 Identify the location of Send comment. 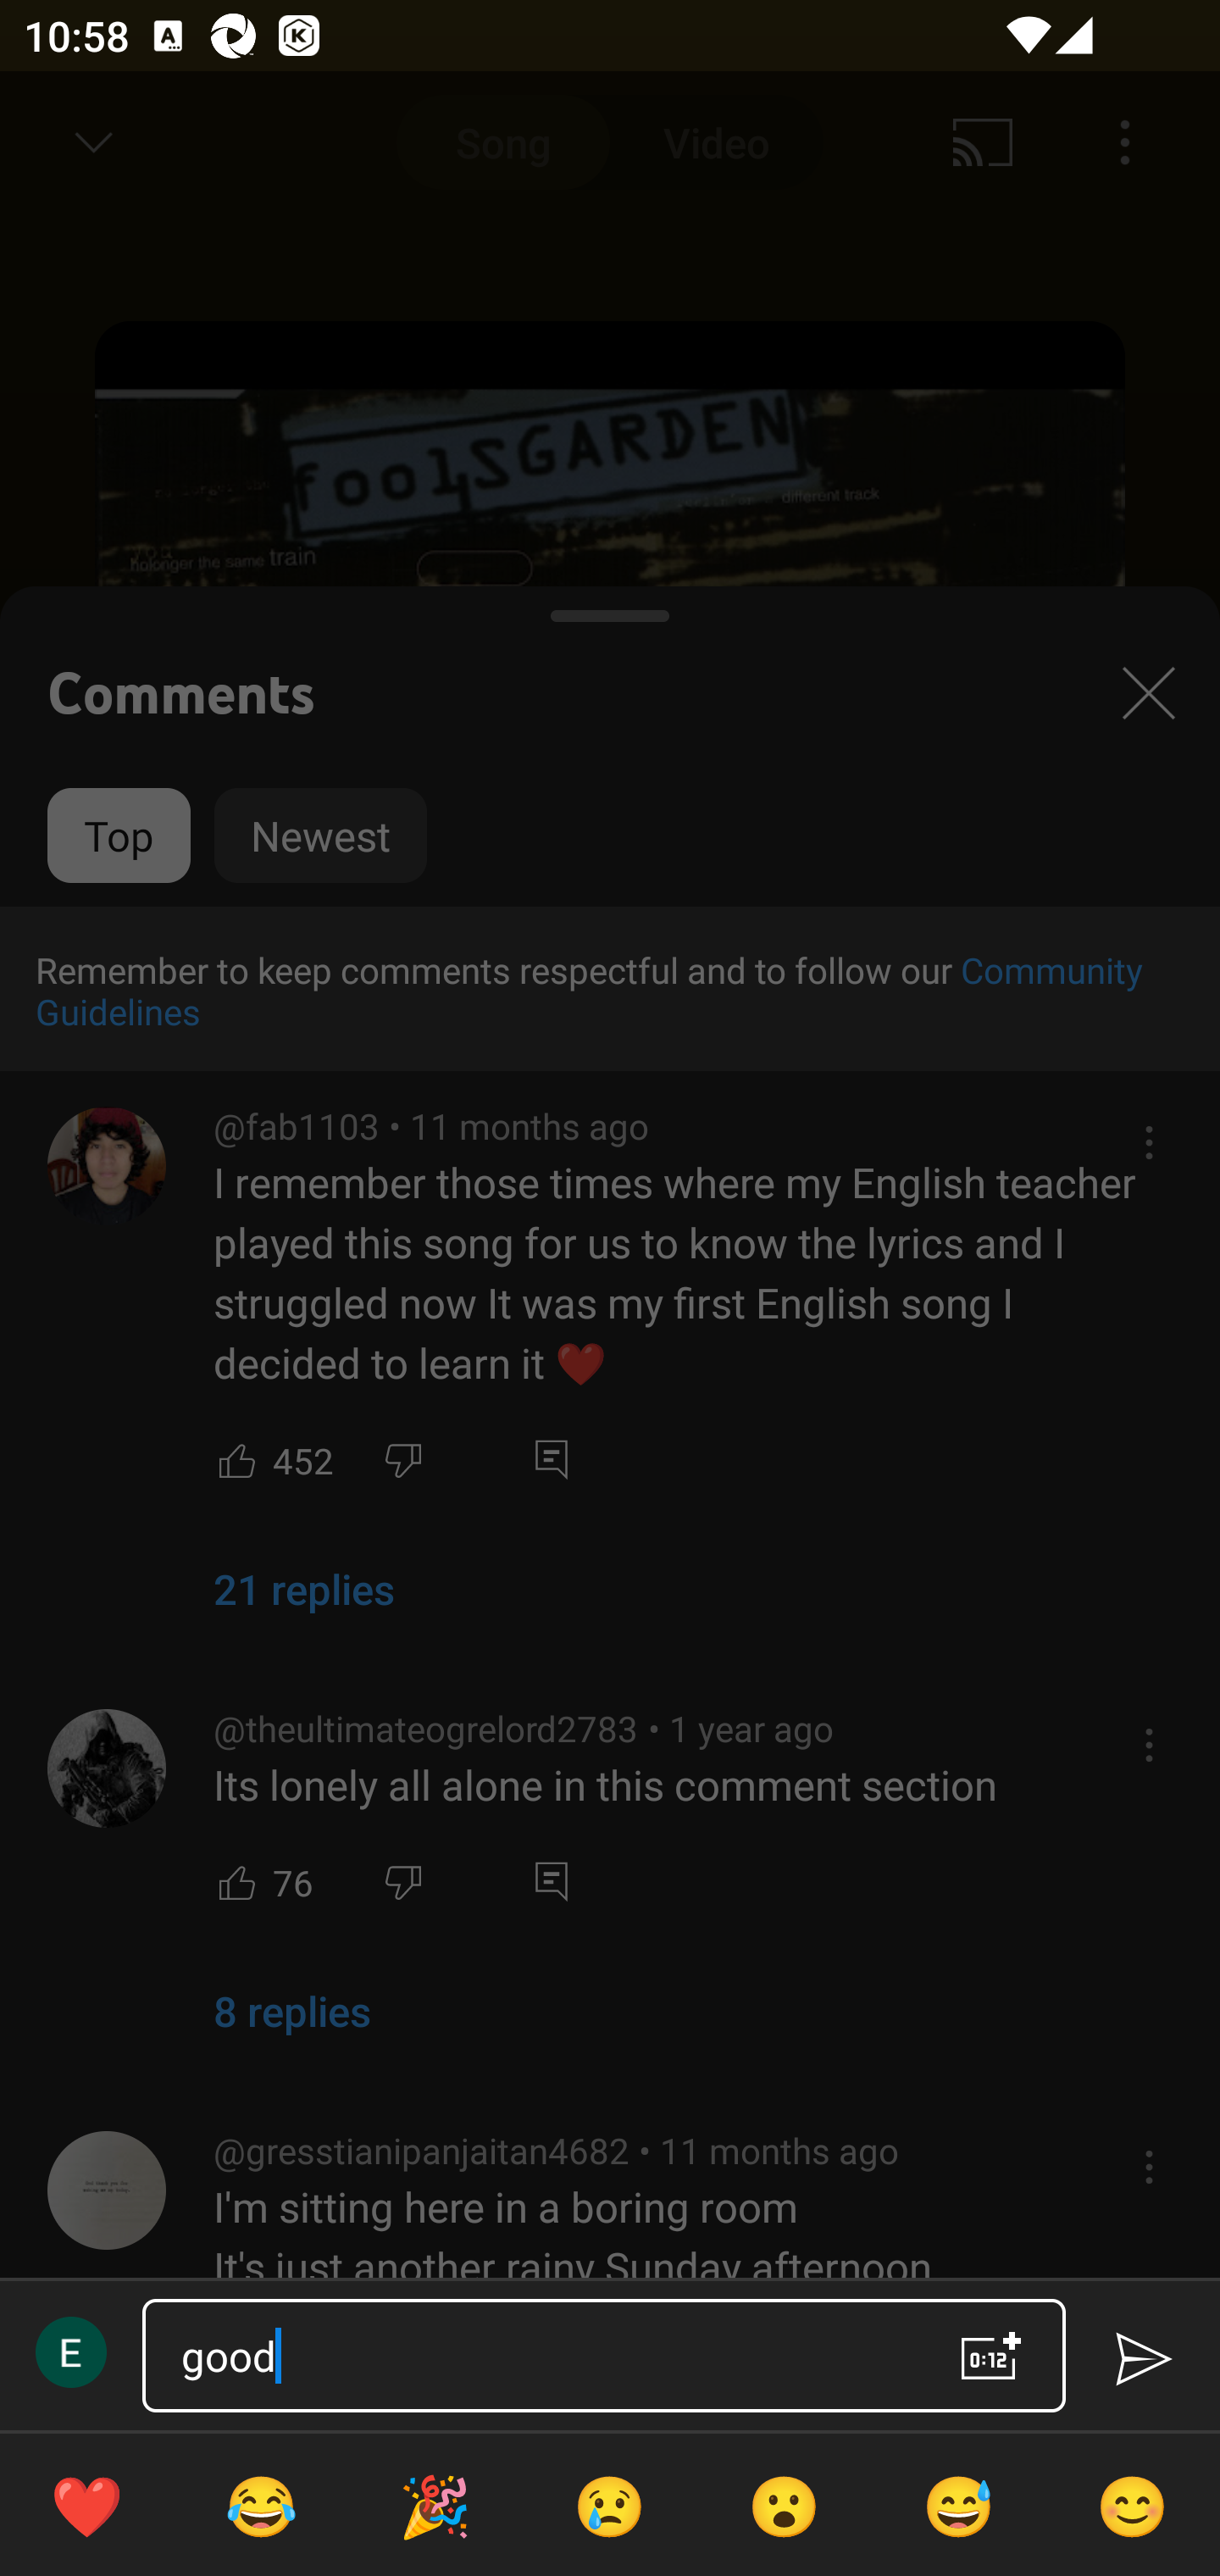
(1142, 2359).